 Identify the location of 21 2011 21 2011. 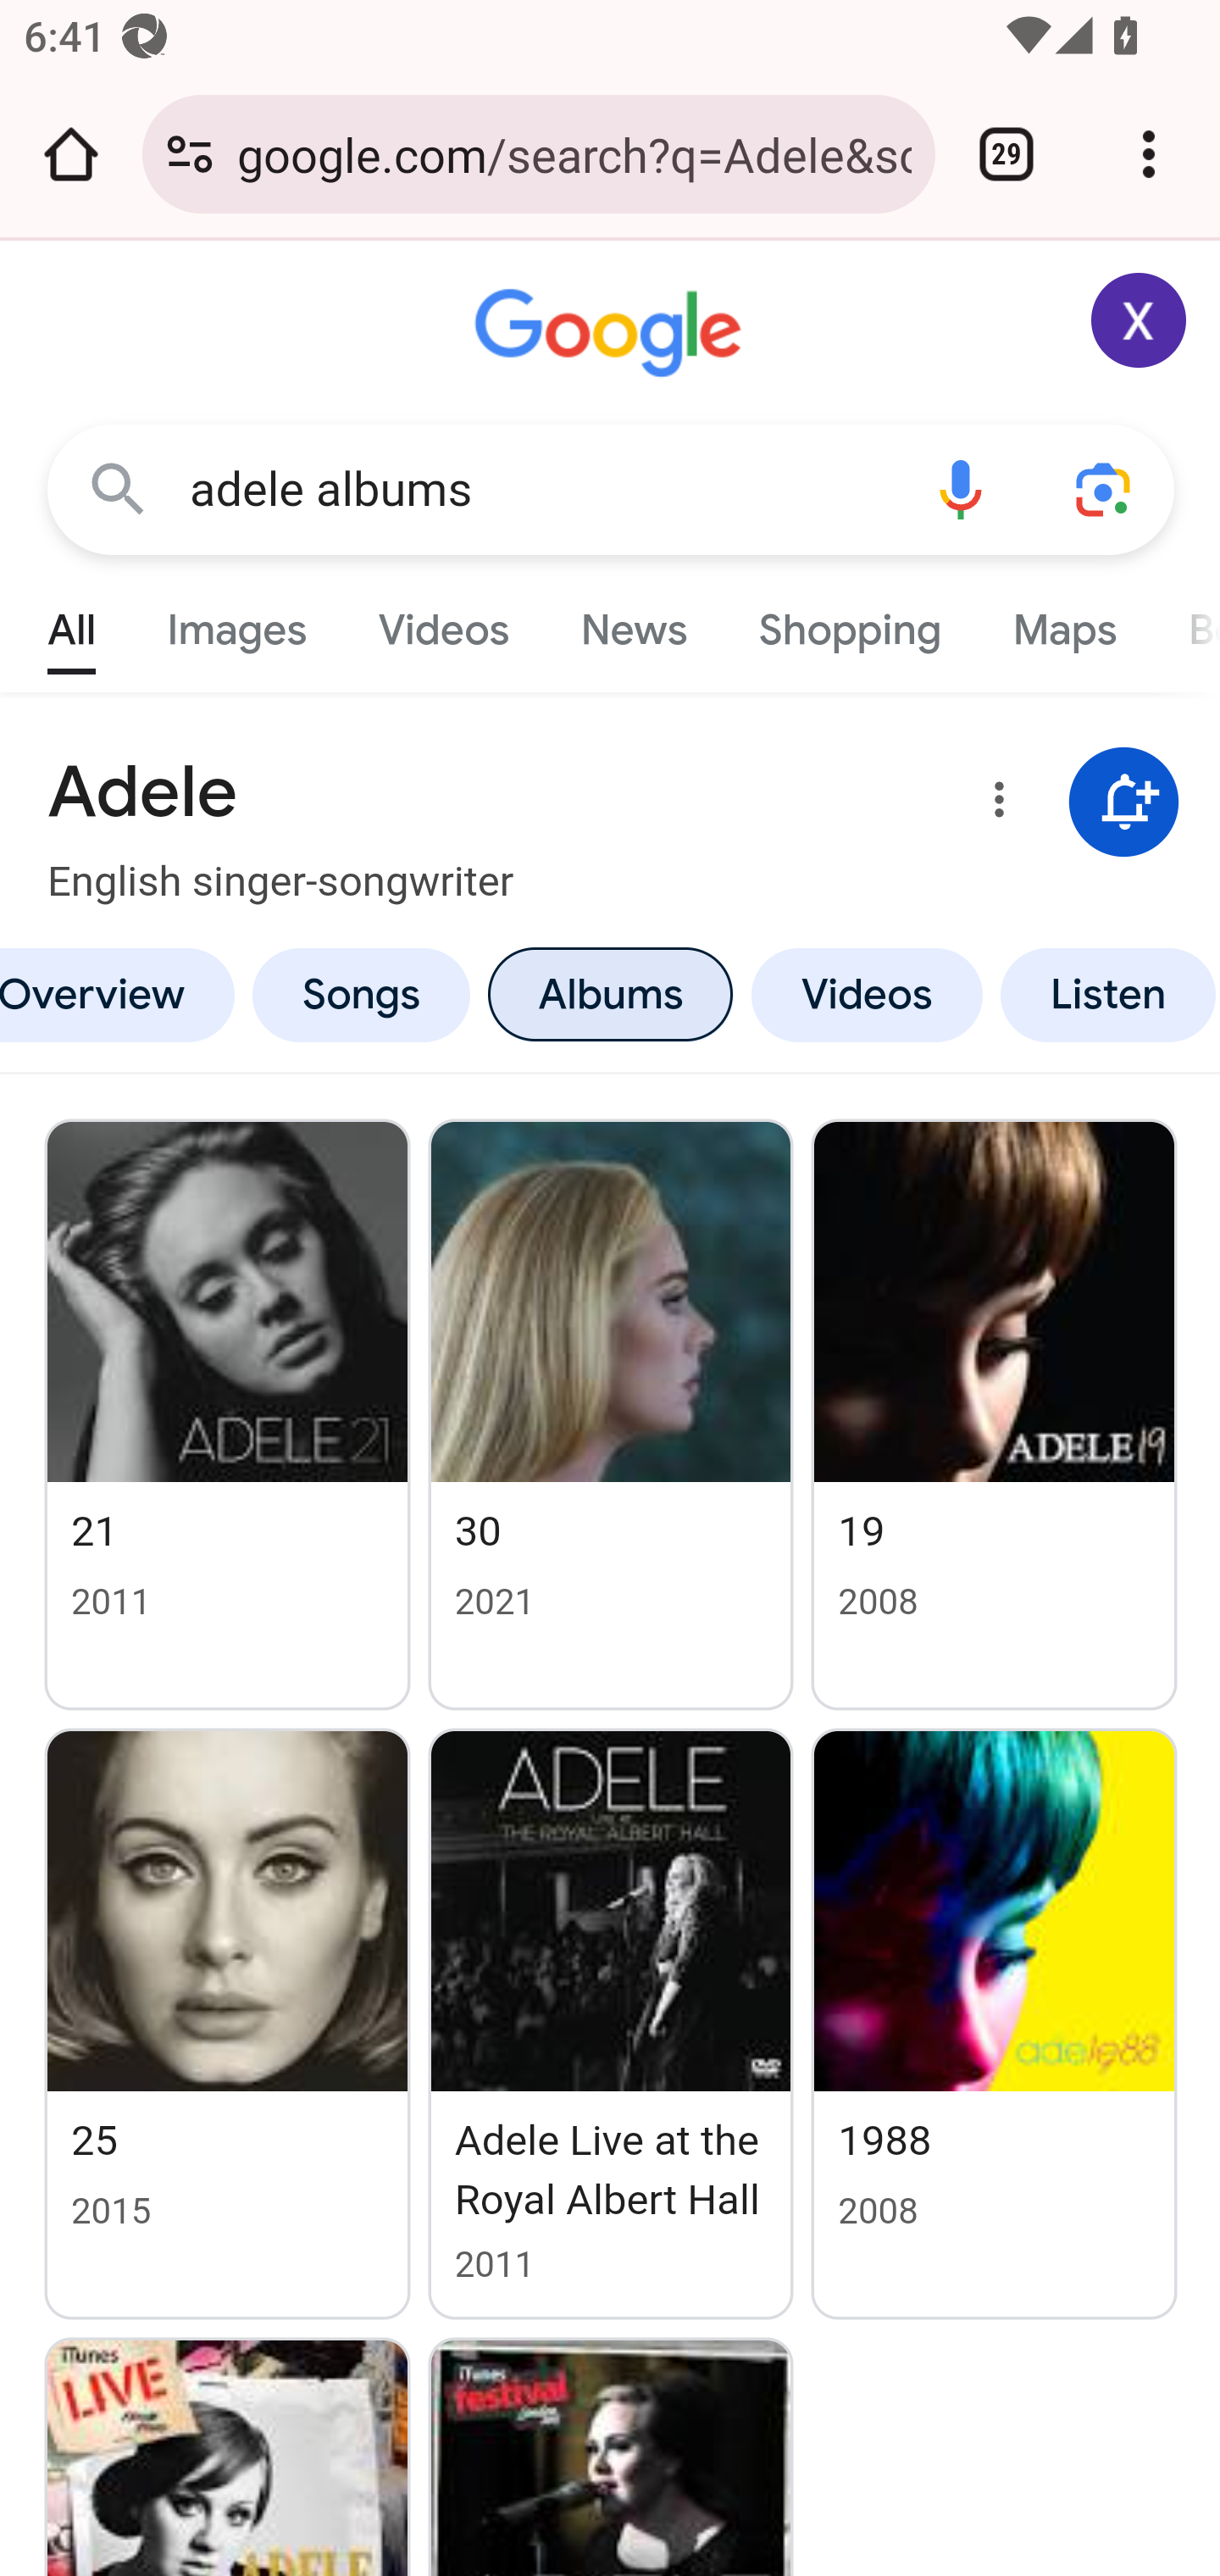
(228, 1413).